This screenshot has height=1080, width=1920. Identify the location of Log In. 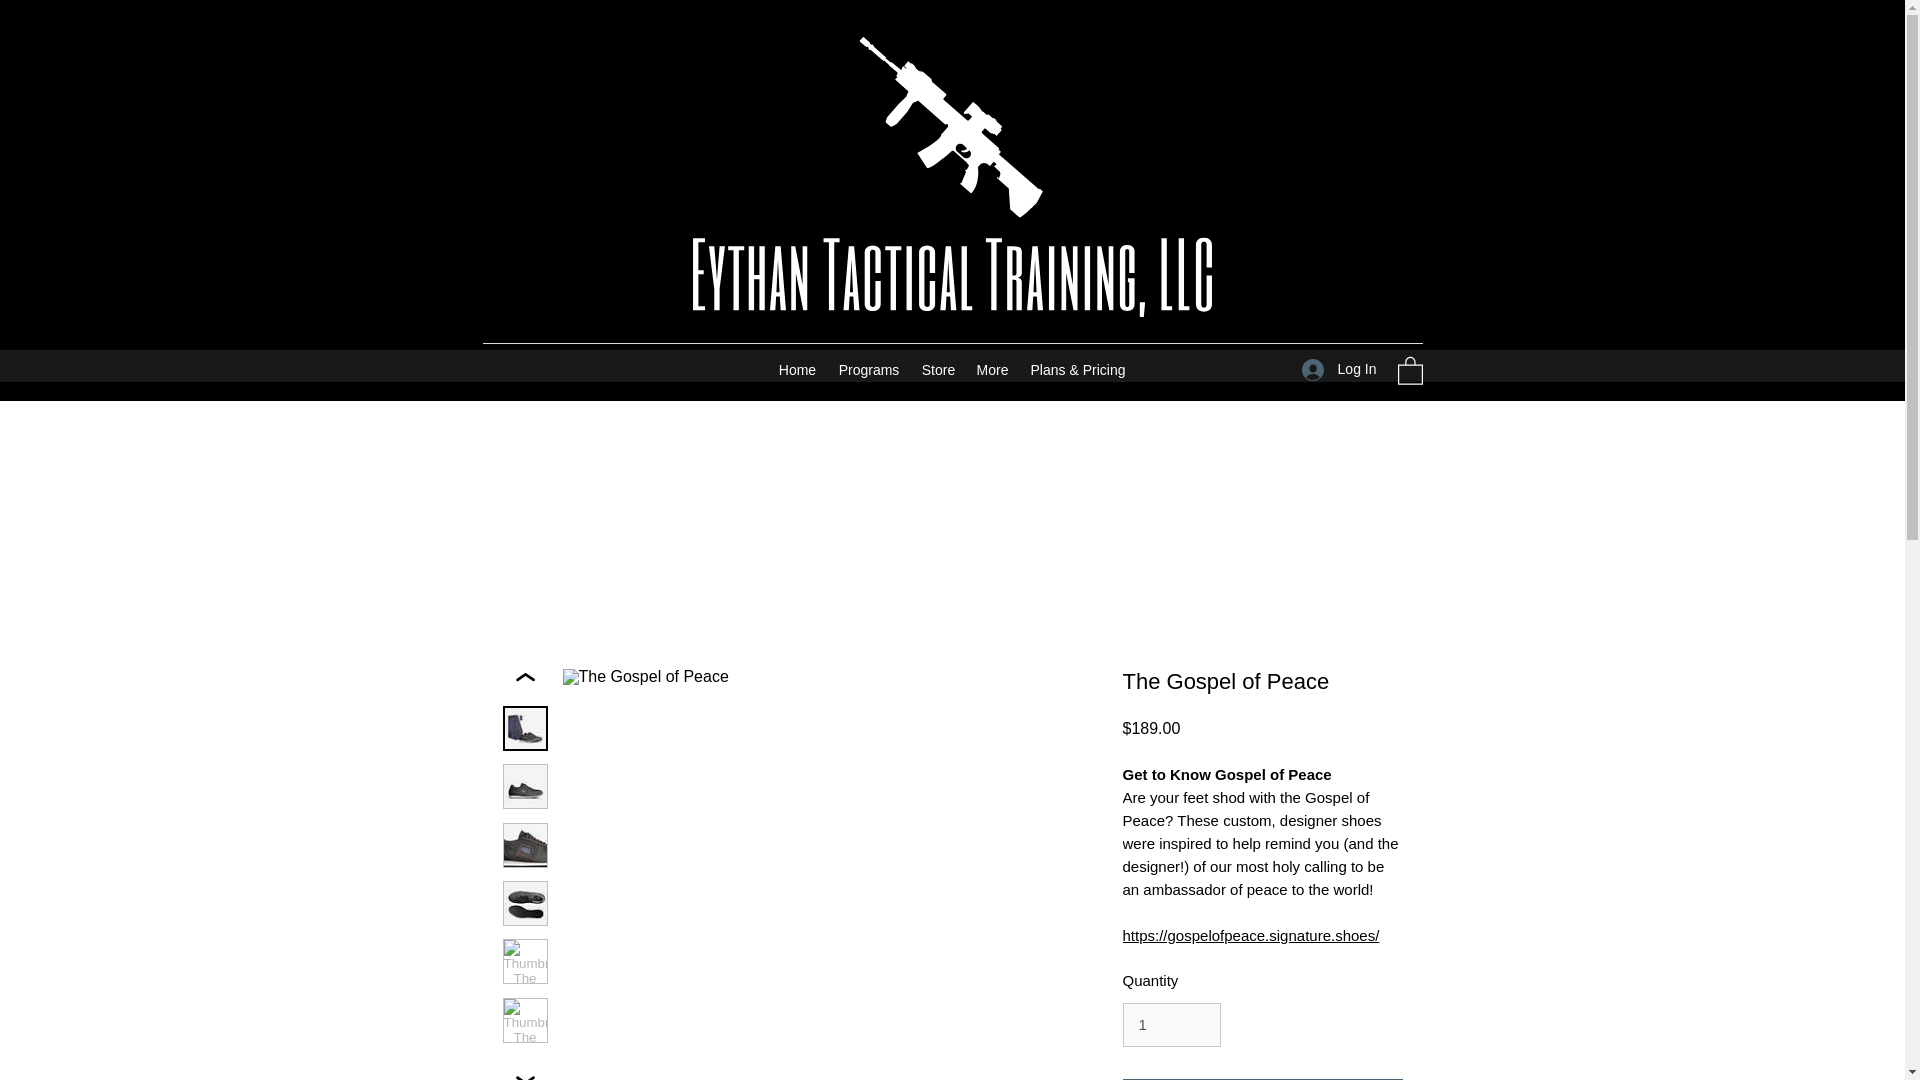
(1339, 369).